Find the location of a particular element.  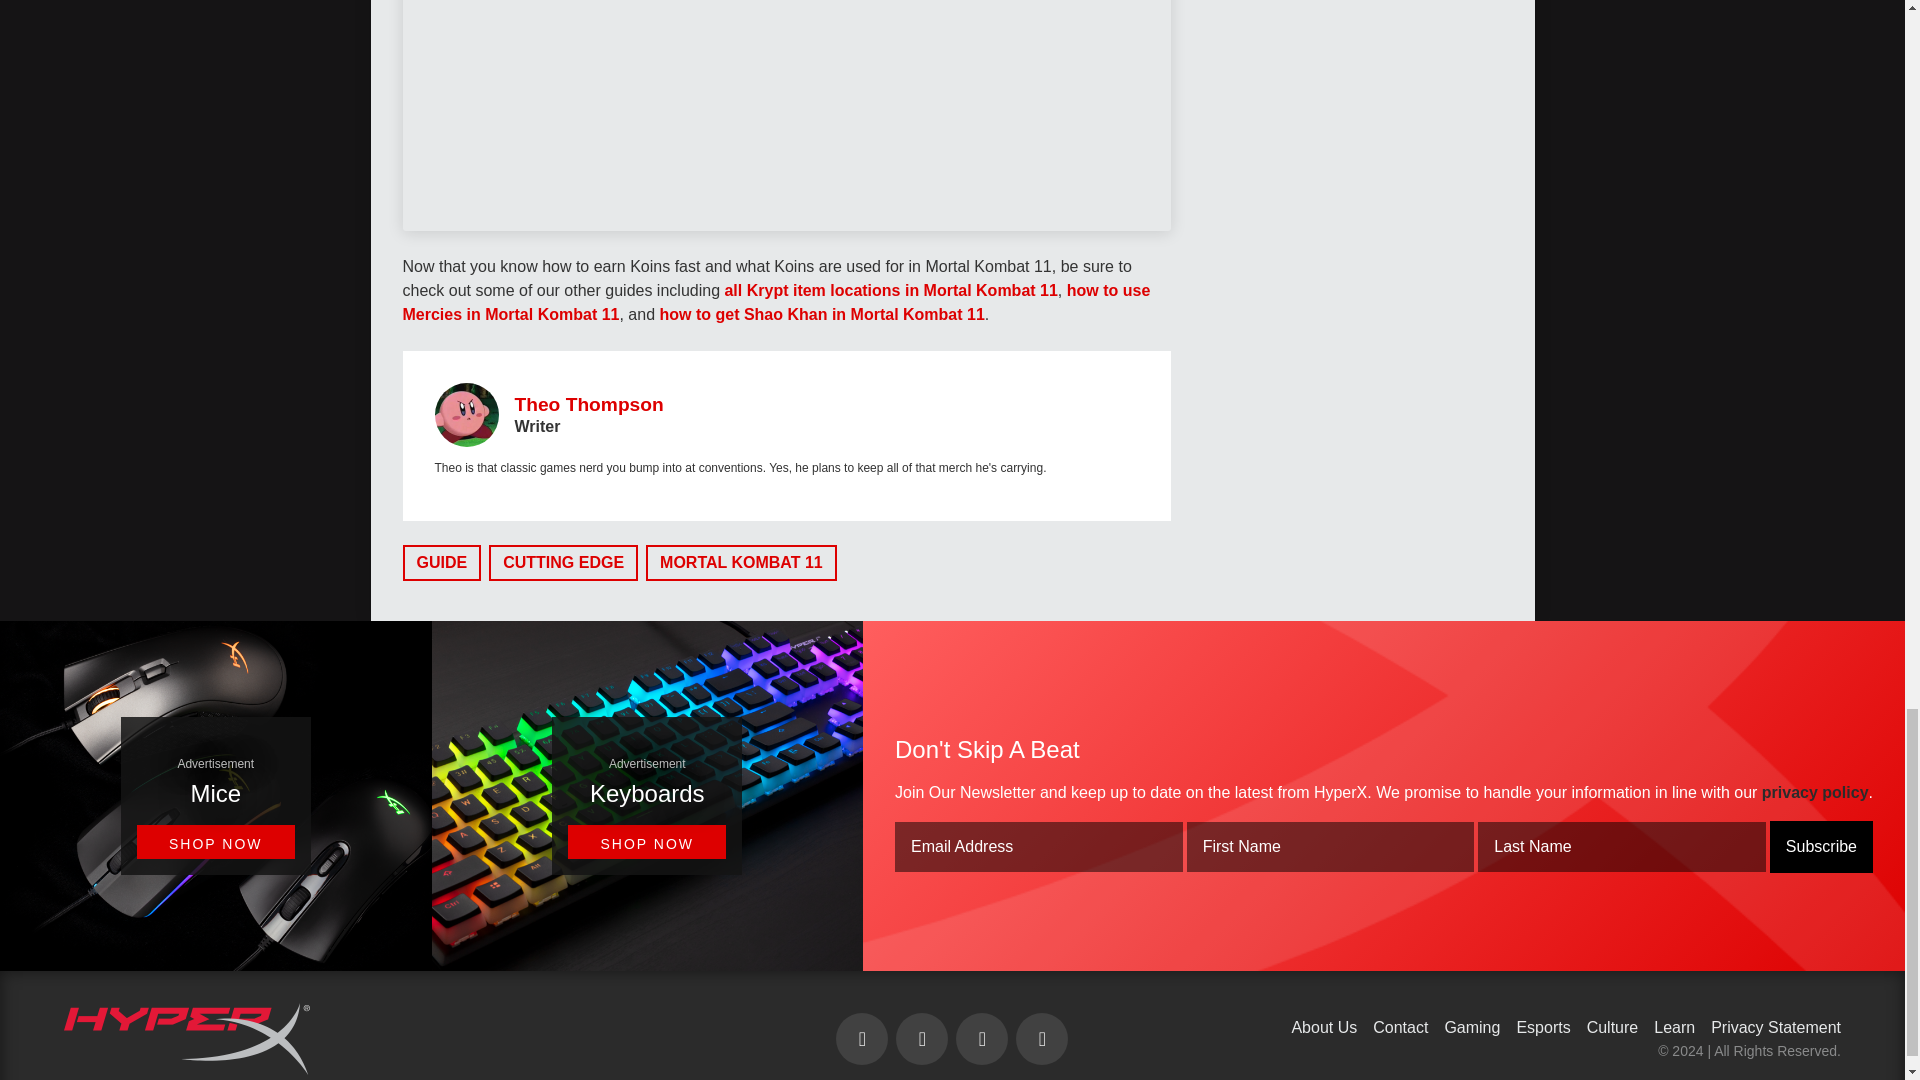

Gaming is located at coordinates (1471, 1027).